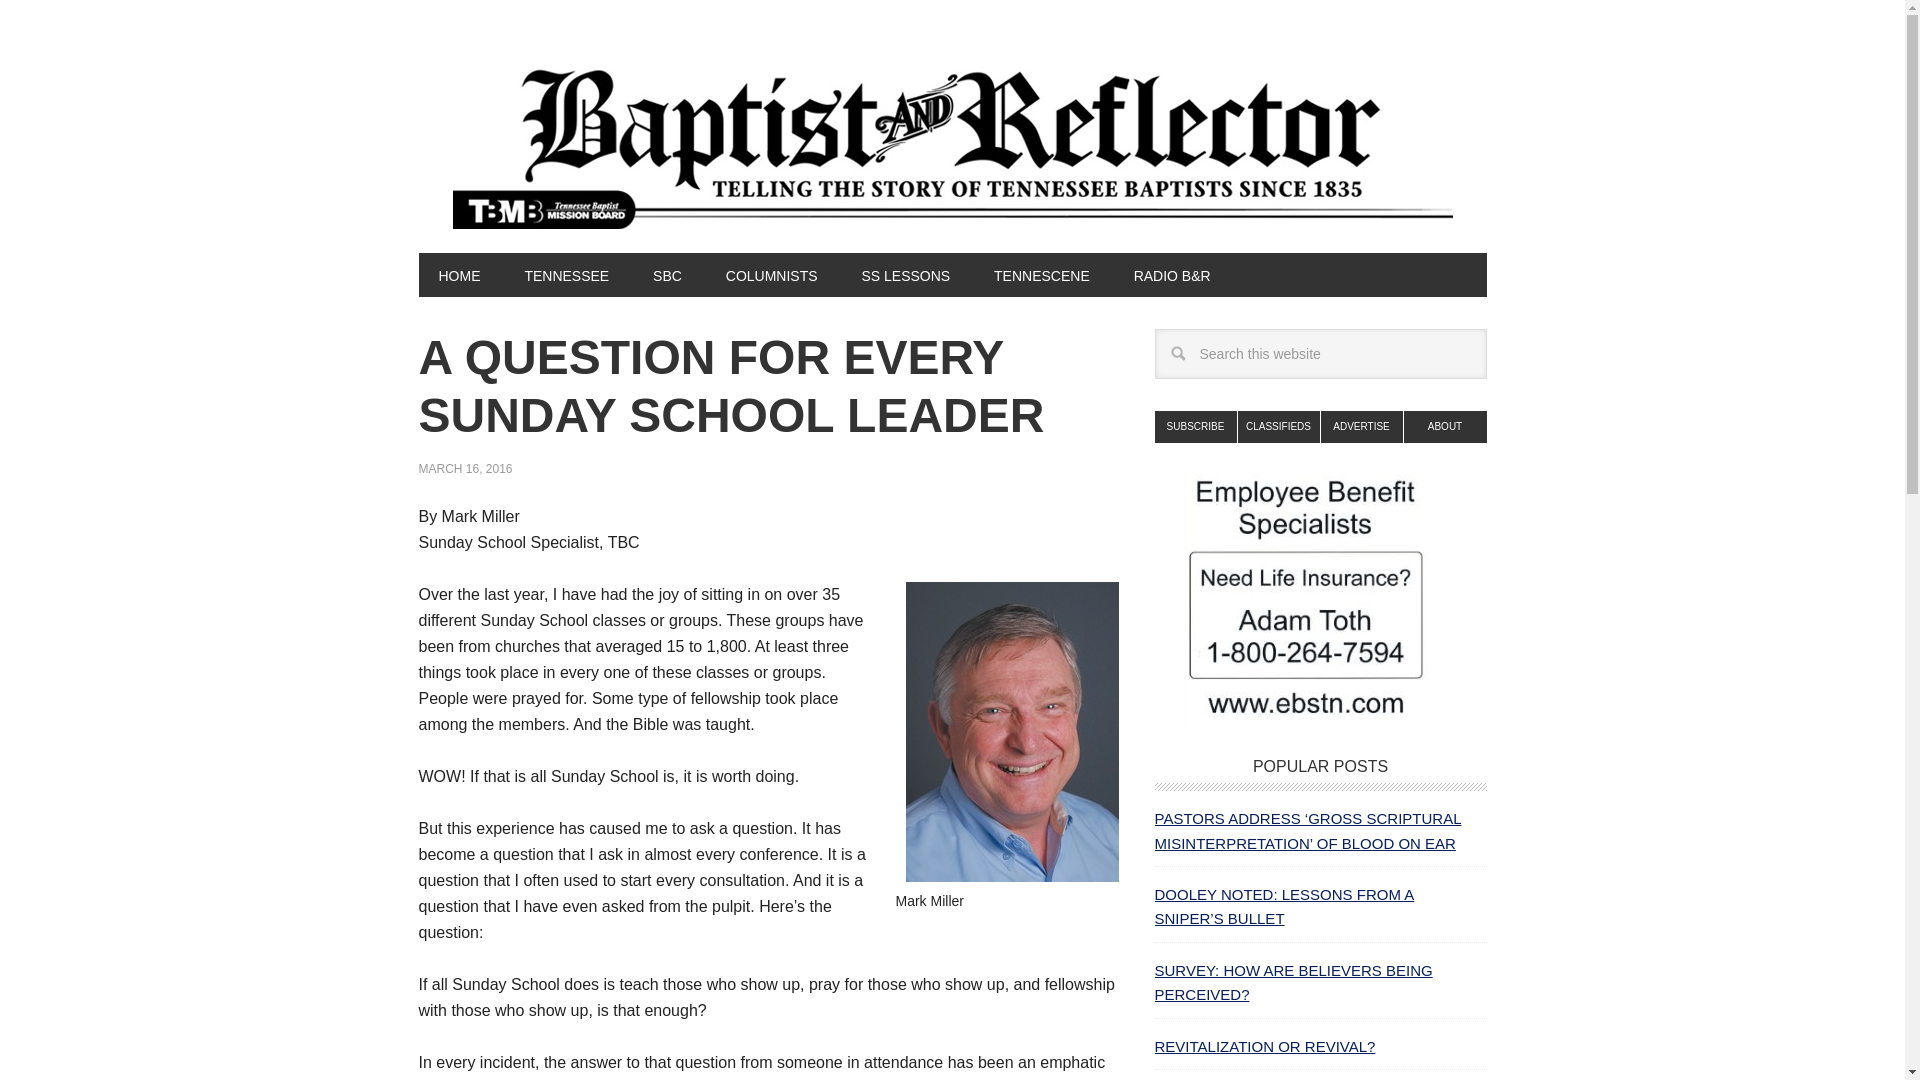  Describe the element at coordinates (1279, 426) in the screenshot. I see `CLASSIFIEDS` at that location.